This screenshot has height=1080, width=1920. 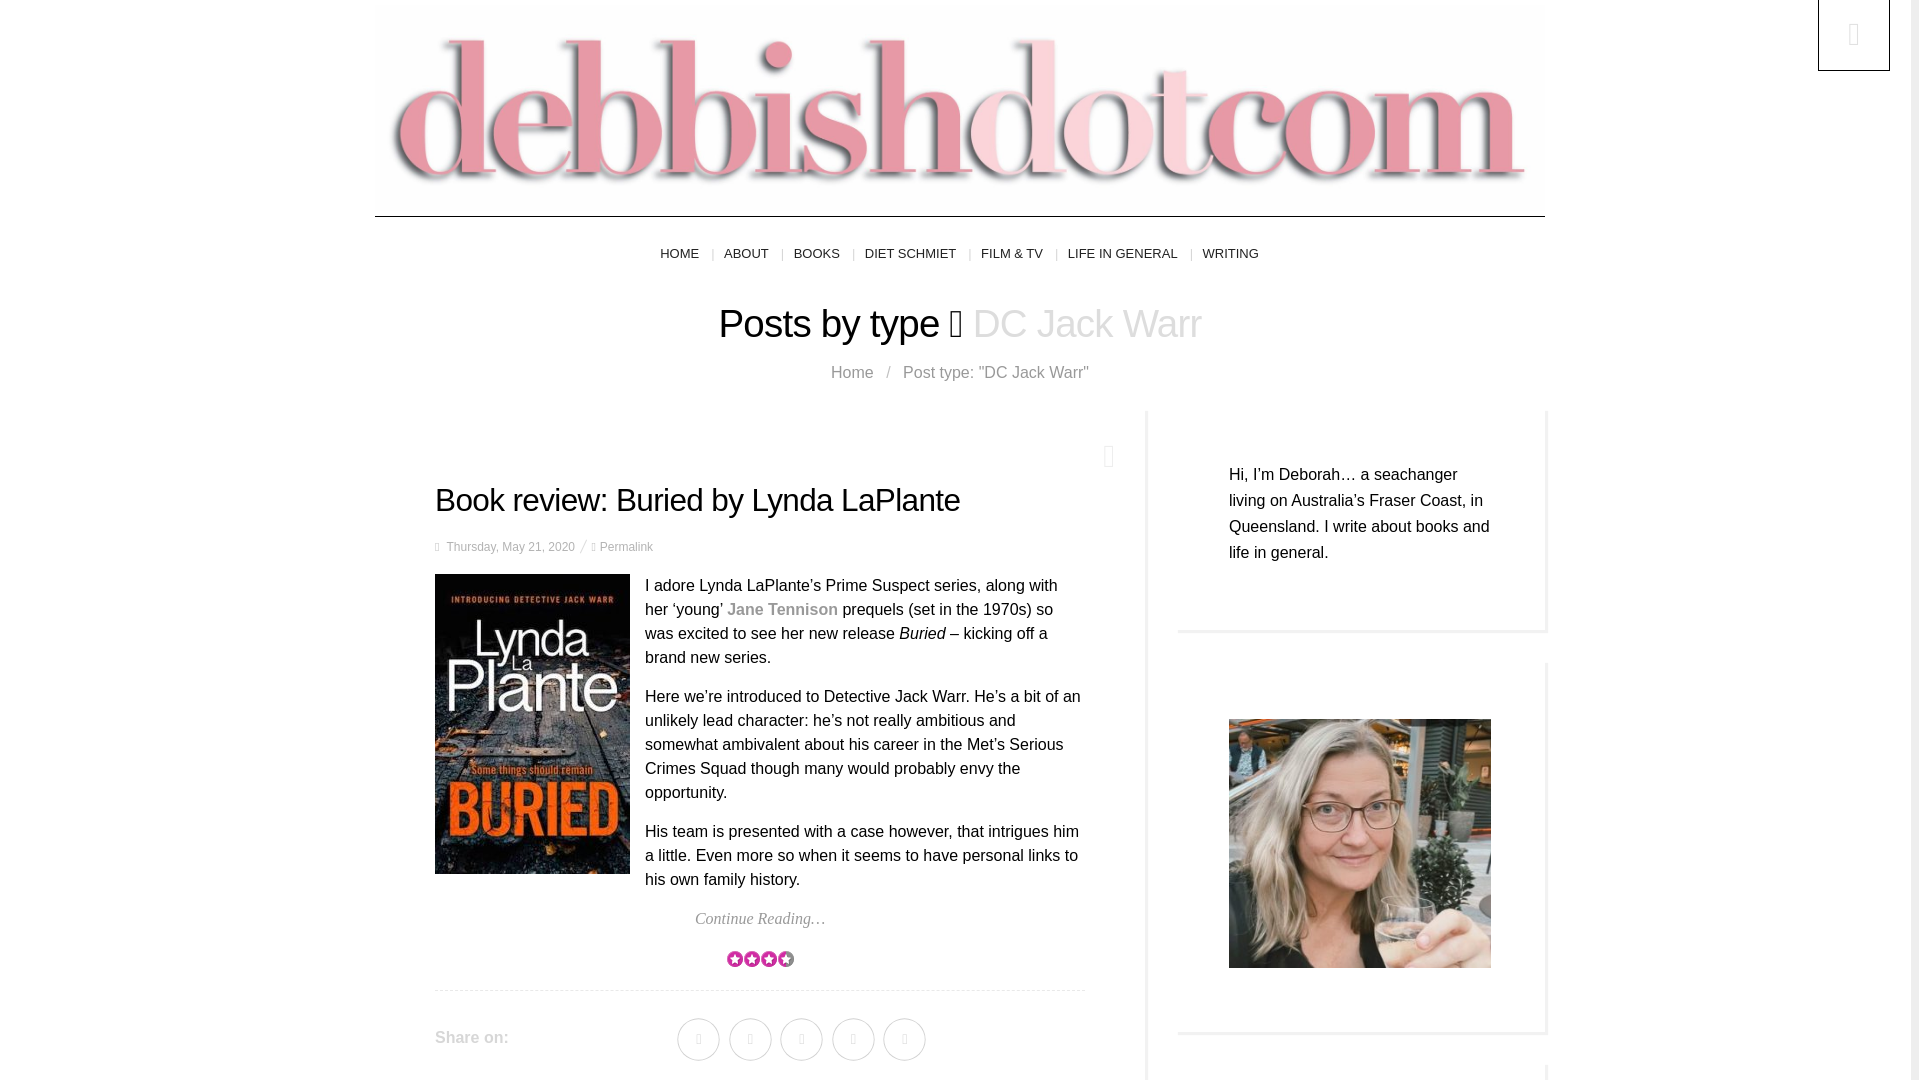 What do you see at coordinates (918, 254) in the screenshot?
I see `DIET SCHMIET` at bounding box center [918, 254].